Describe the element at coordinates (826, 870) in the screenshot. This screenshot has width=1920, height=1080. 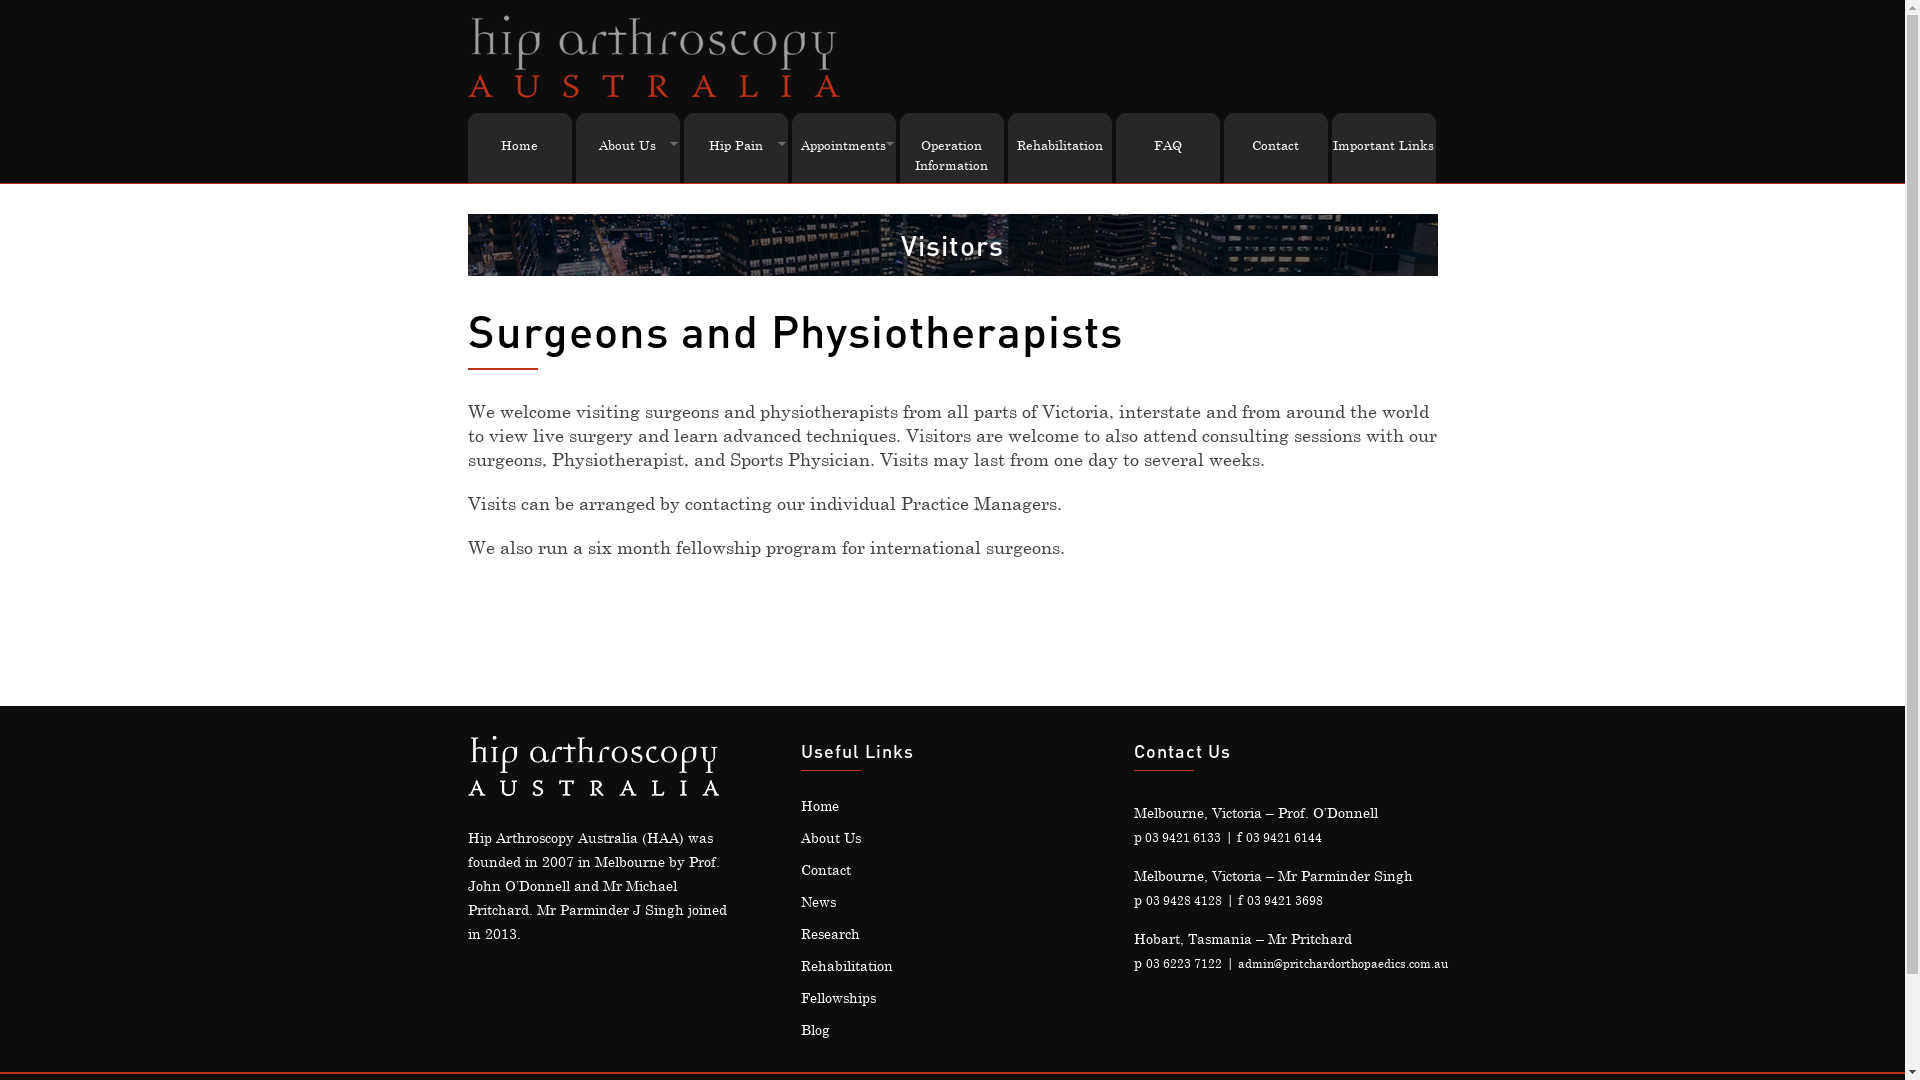
I see `Contact` at that location.